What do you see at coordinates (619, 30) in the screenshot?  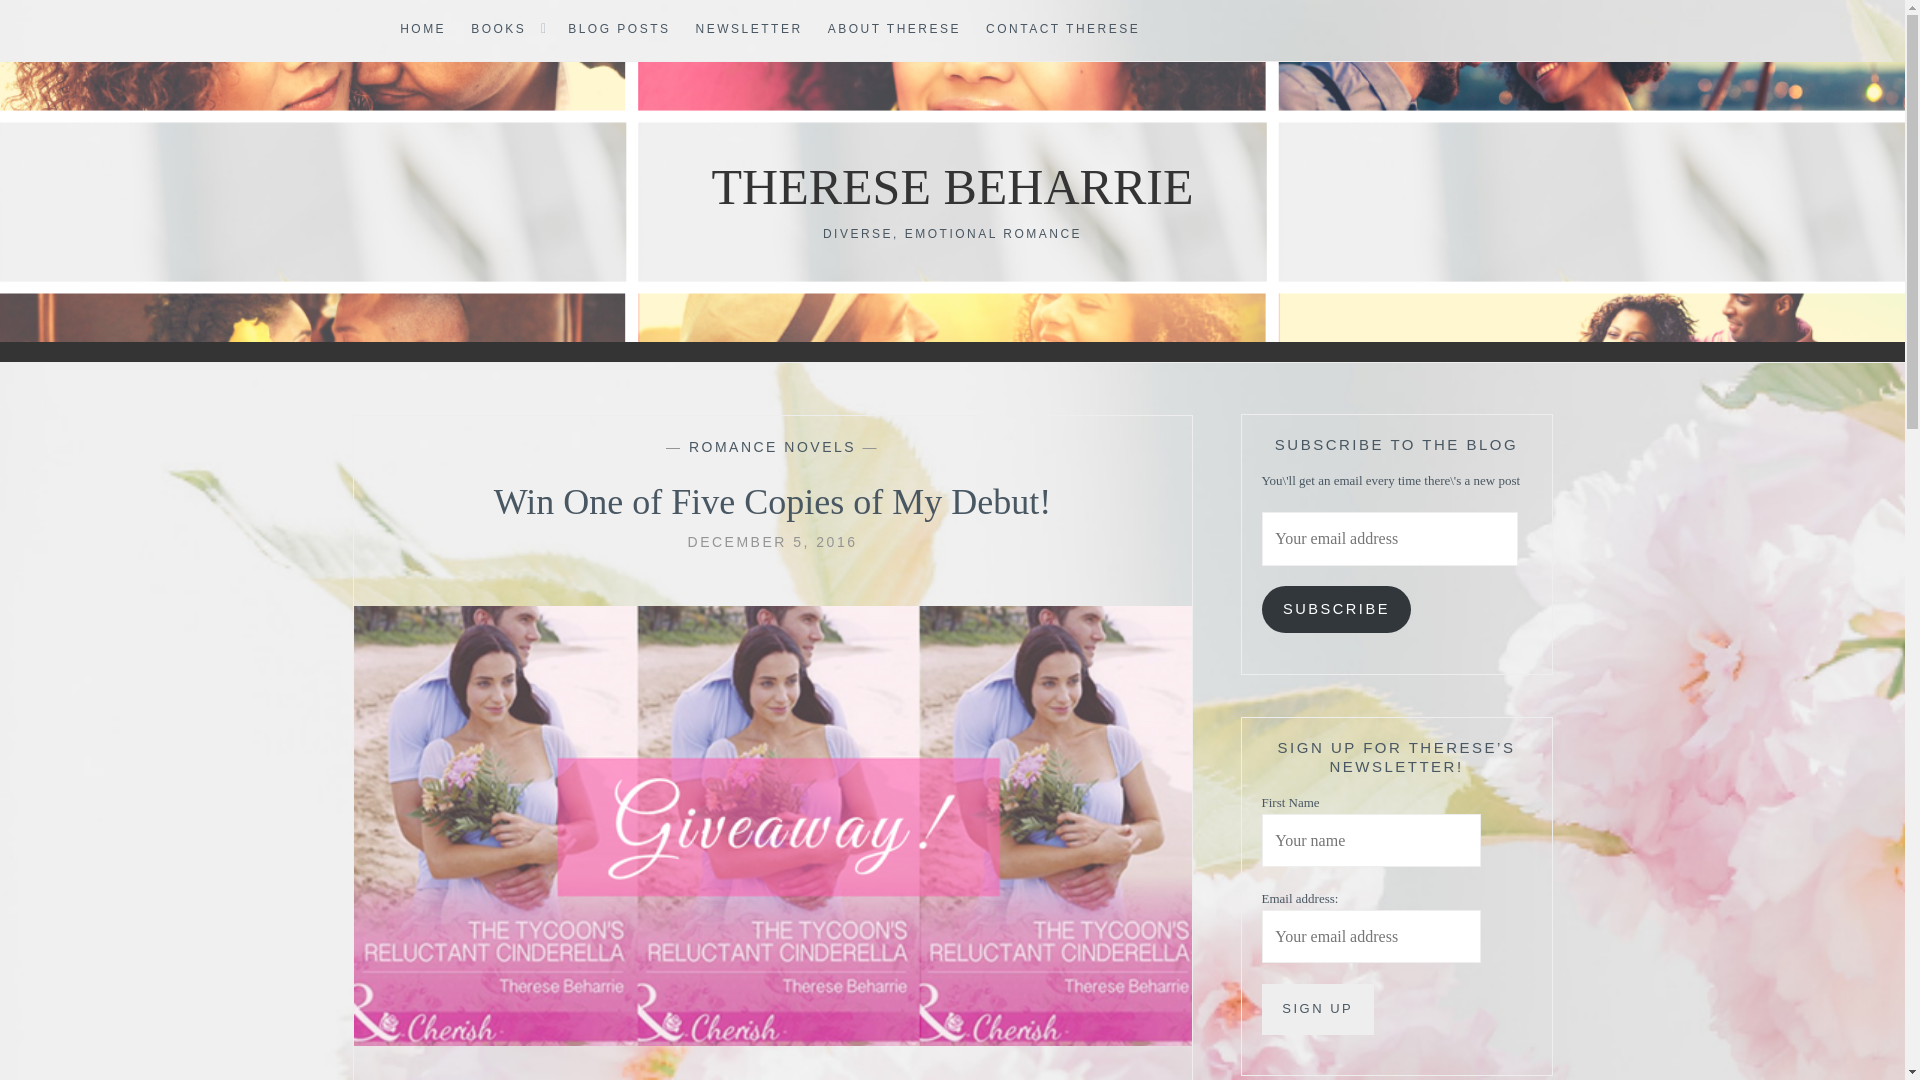 I see `BLOG POSTS` at bounding box center [619, 30].